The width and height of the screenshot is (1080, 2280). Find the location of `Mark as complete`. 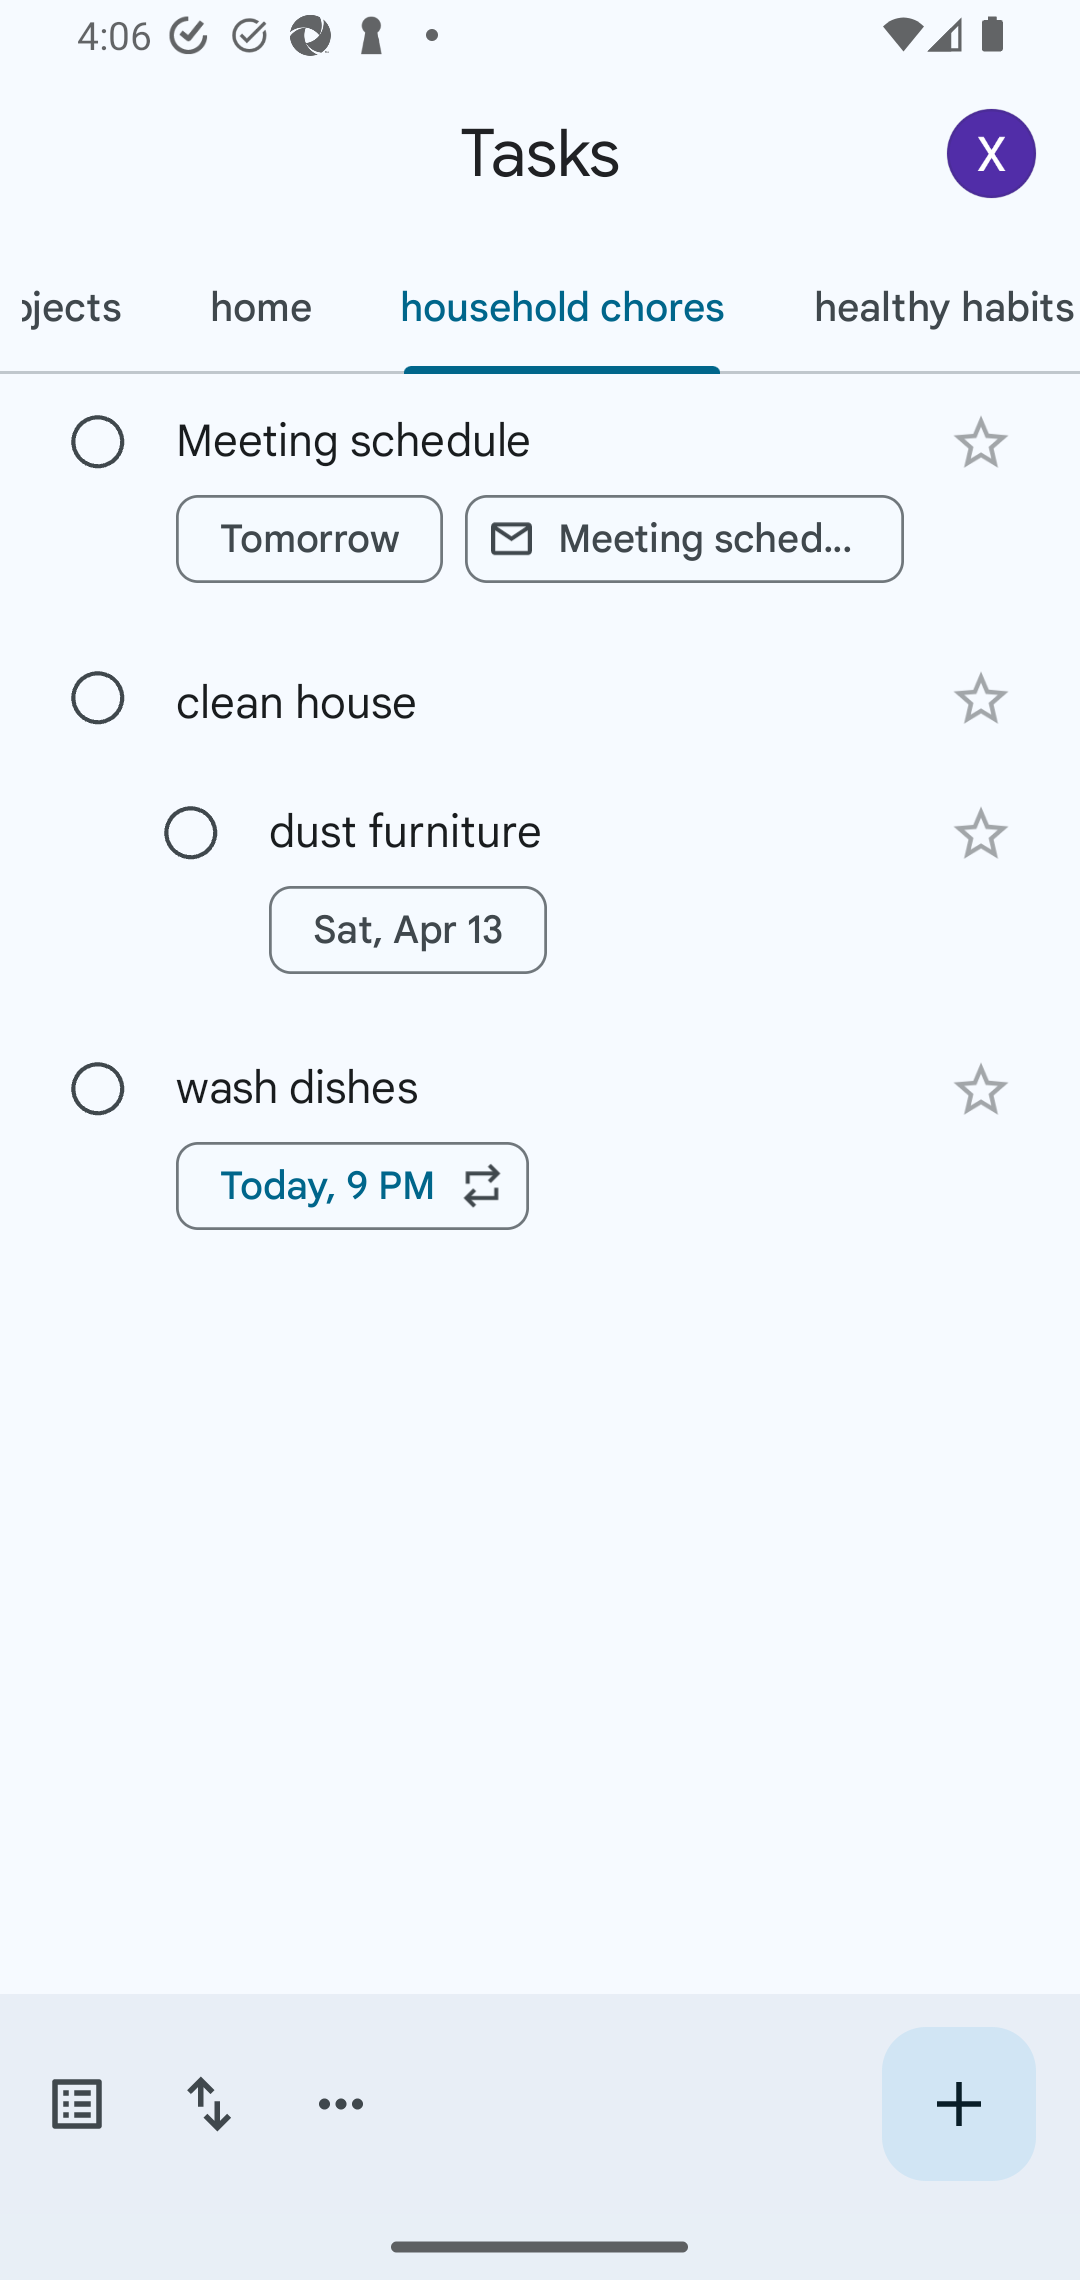

Mark as complete is located at coordinates (191, 833).